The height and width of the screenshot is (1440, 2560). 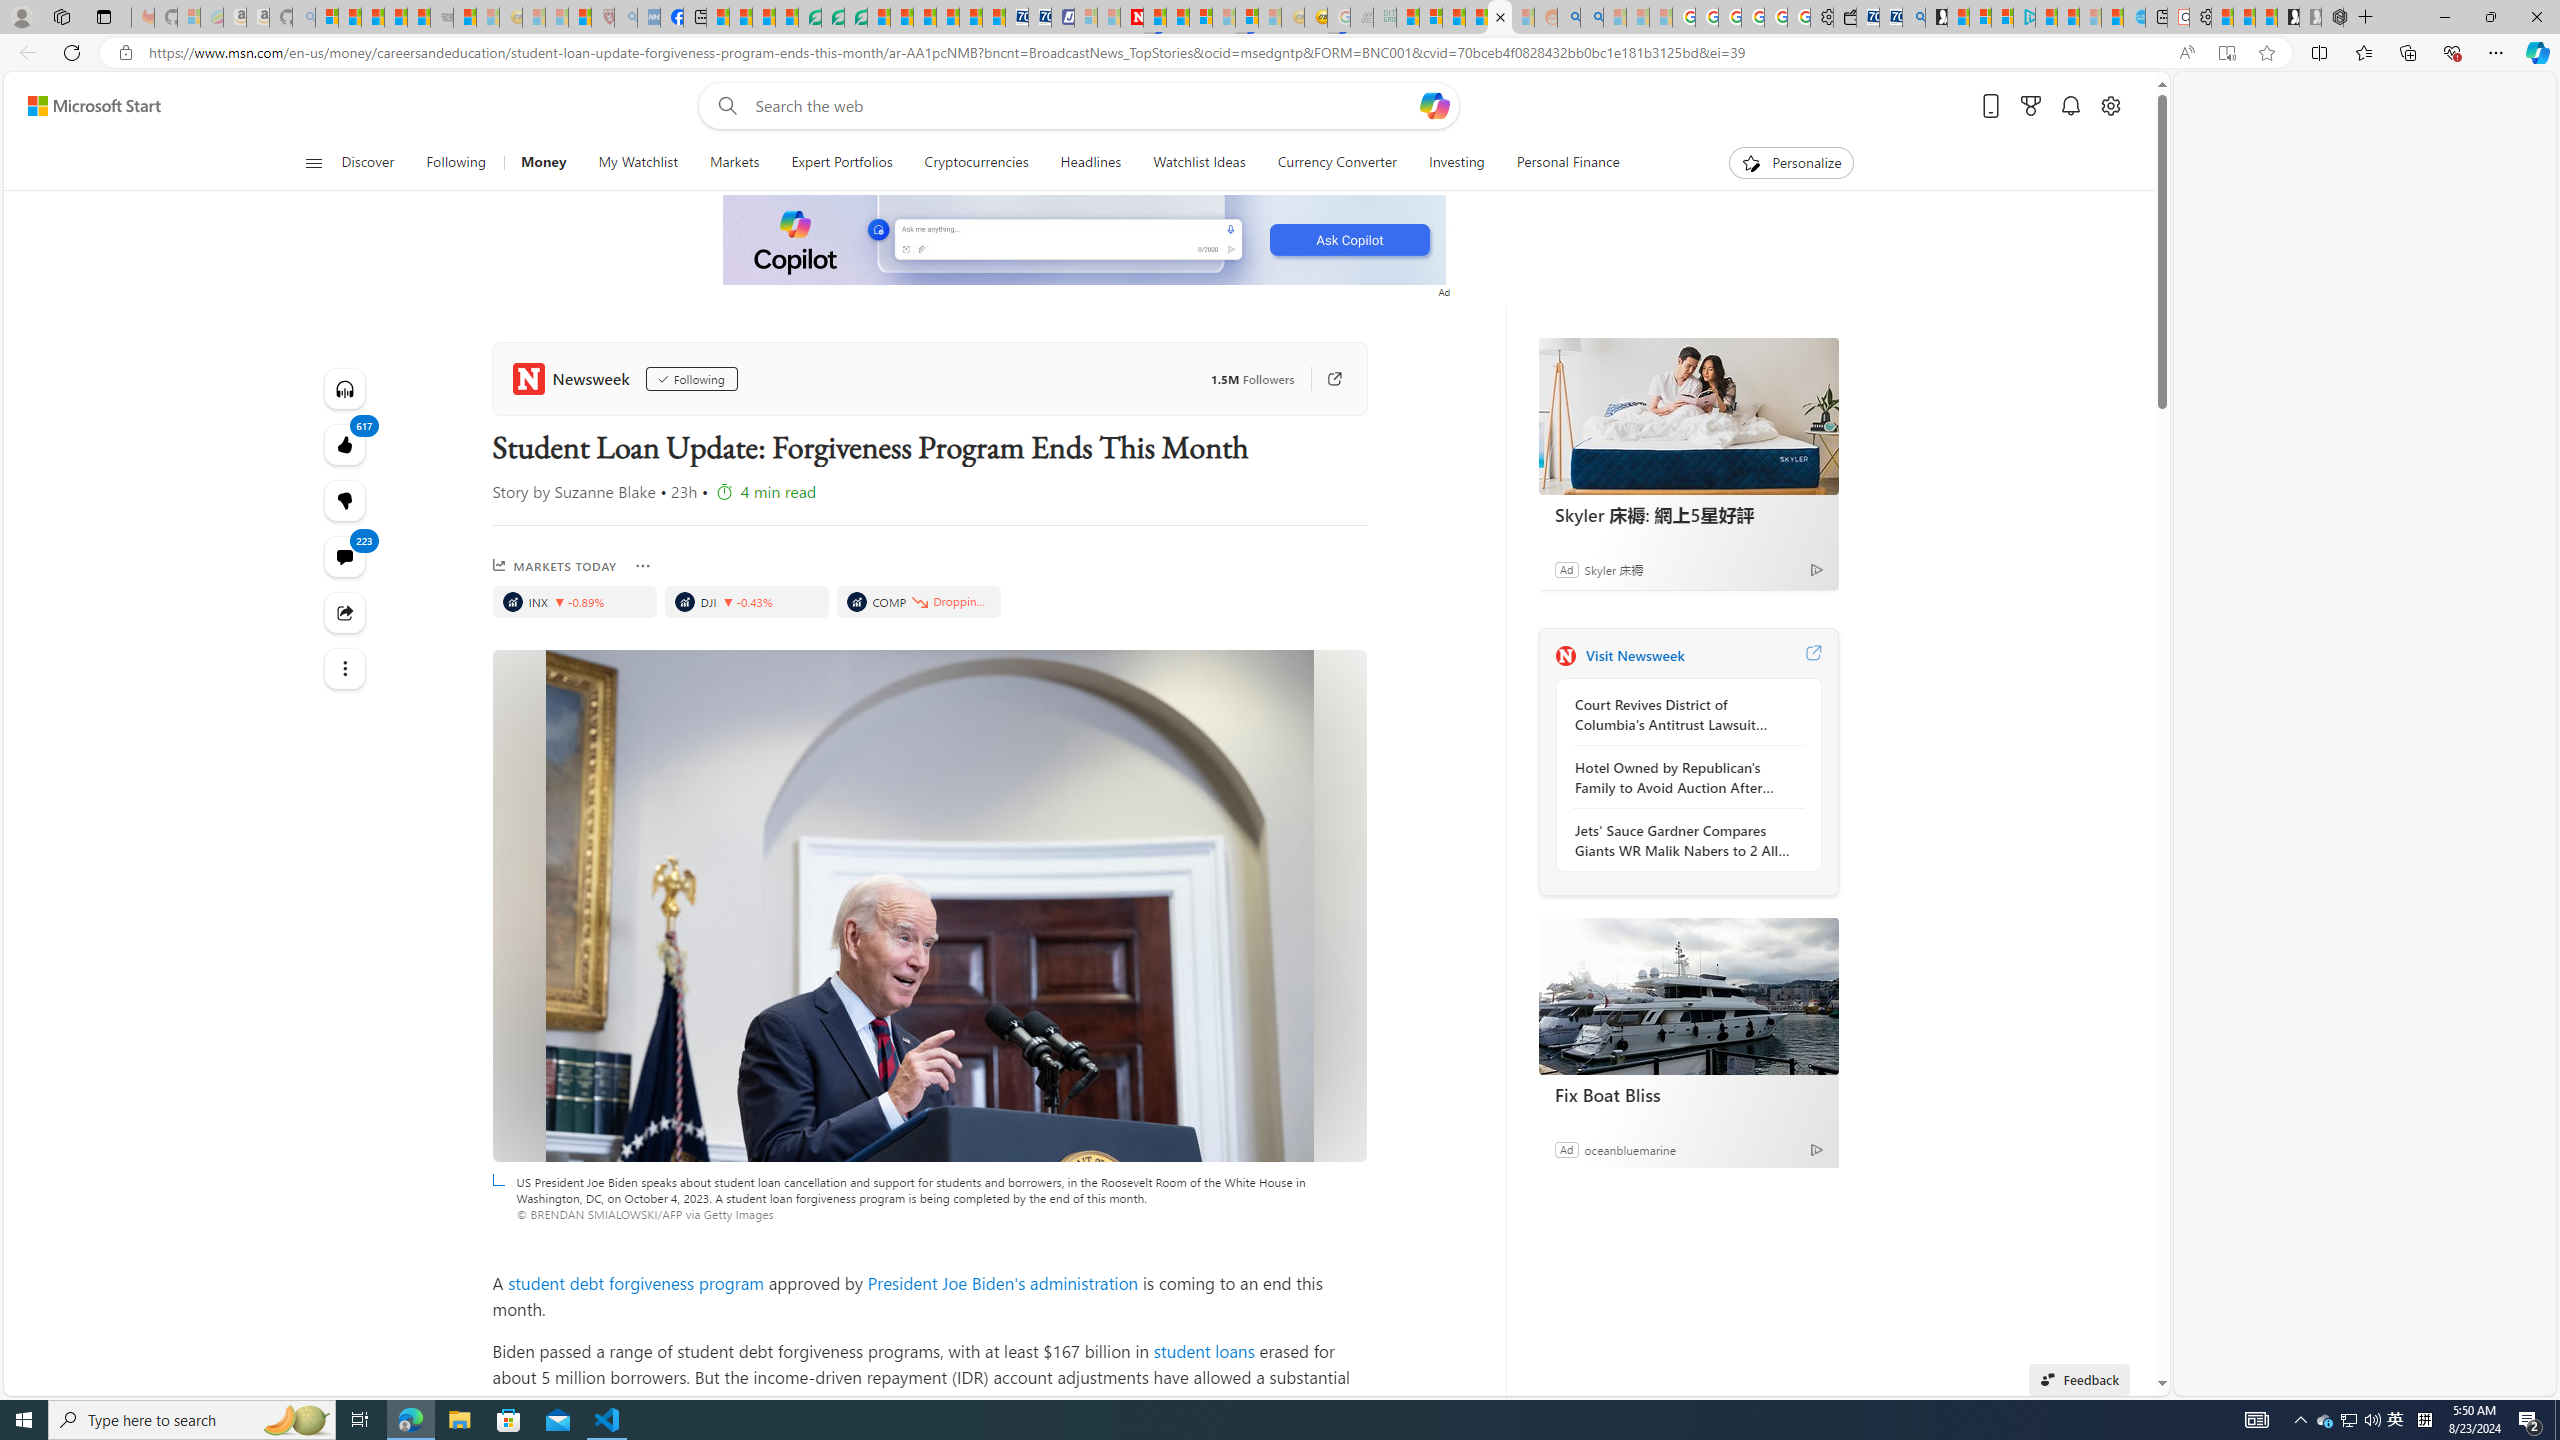 What do you see at coordinates (602, 17) in the screenshot?
I see `Robert H. Shmerling, MD - Harvard Health - Sleeping` at bounding box center [602, 17].